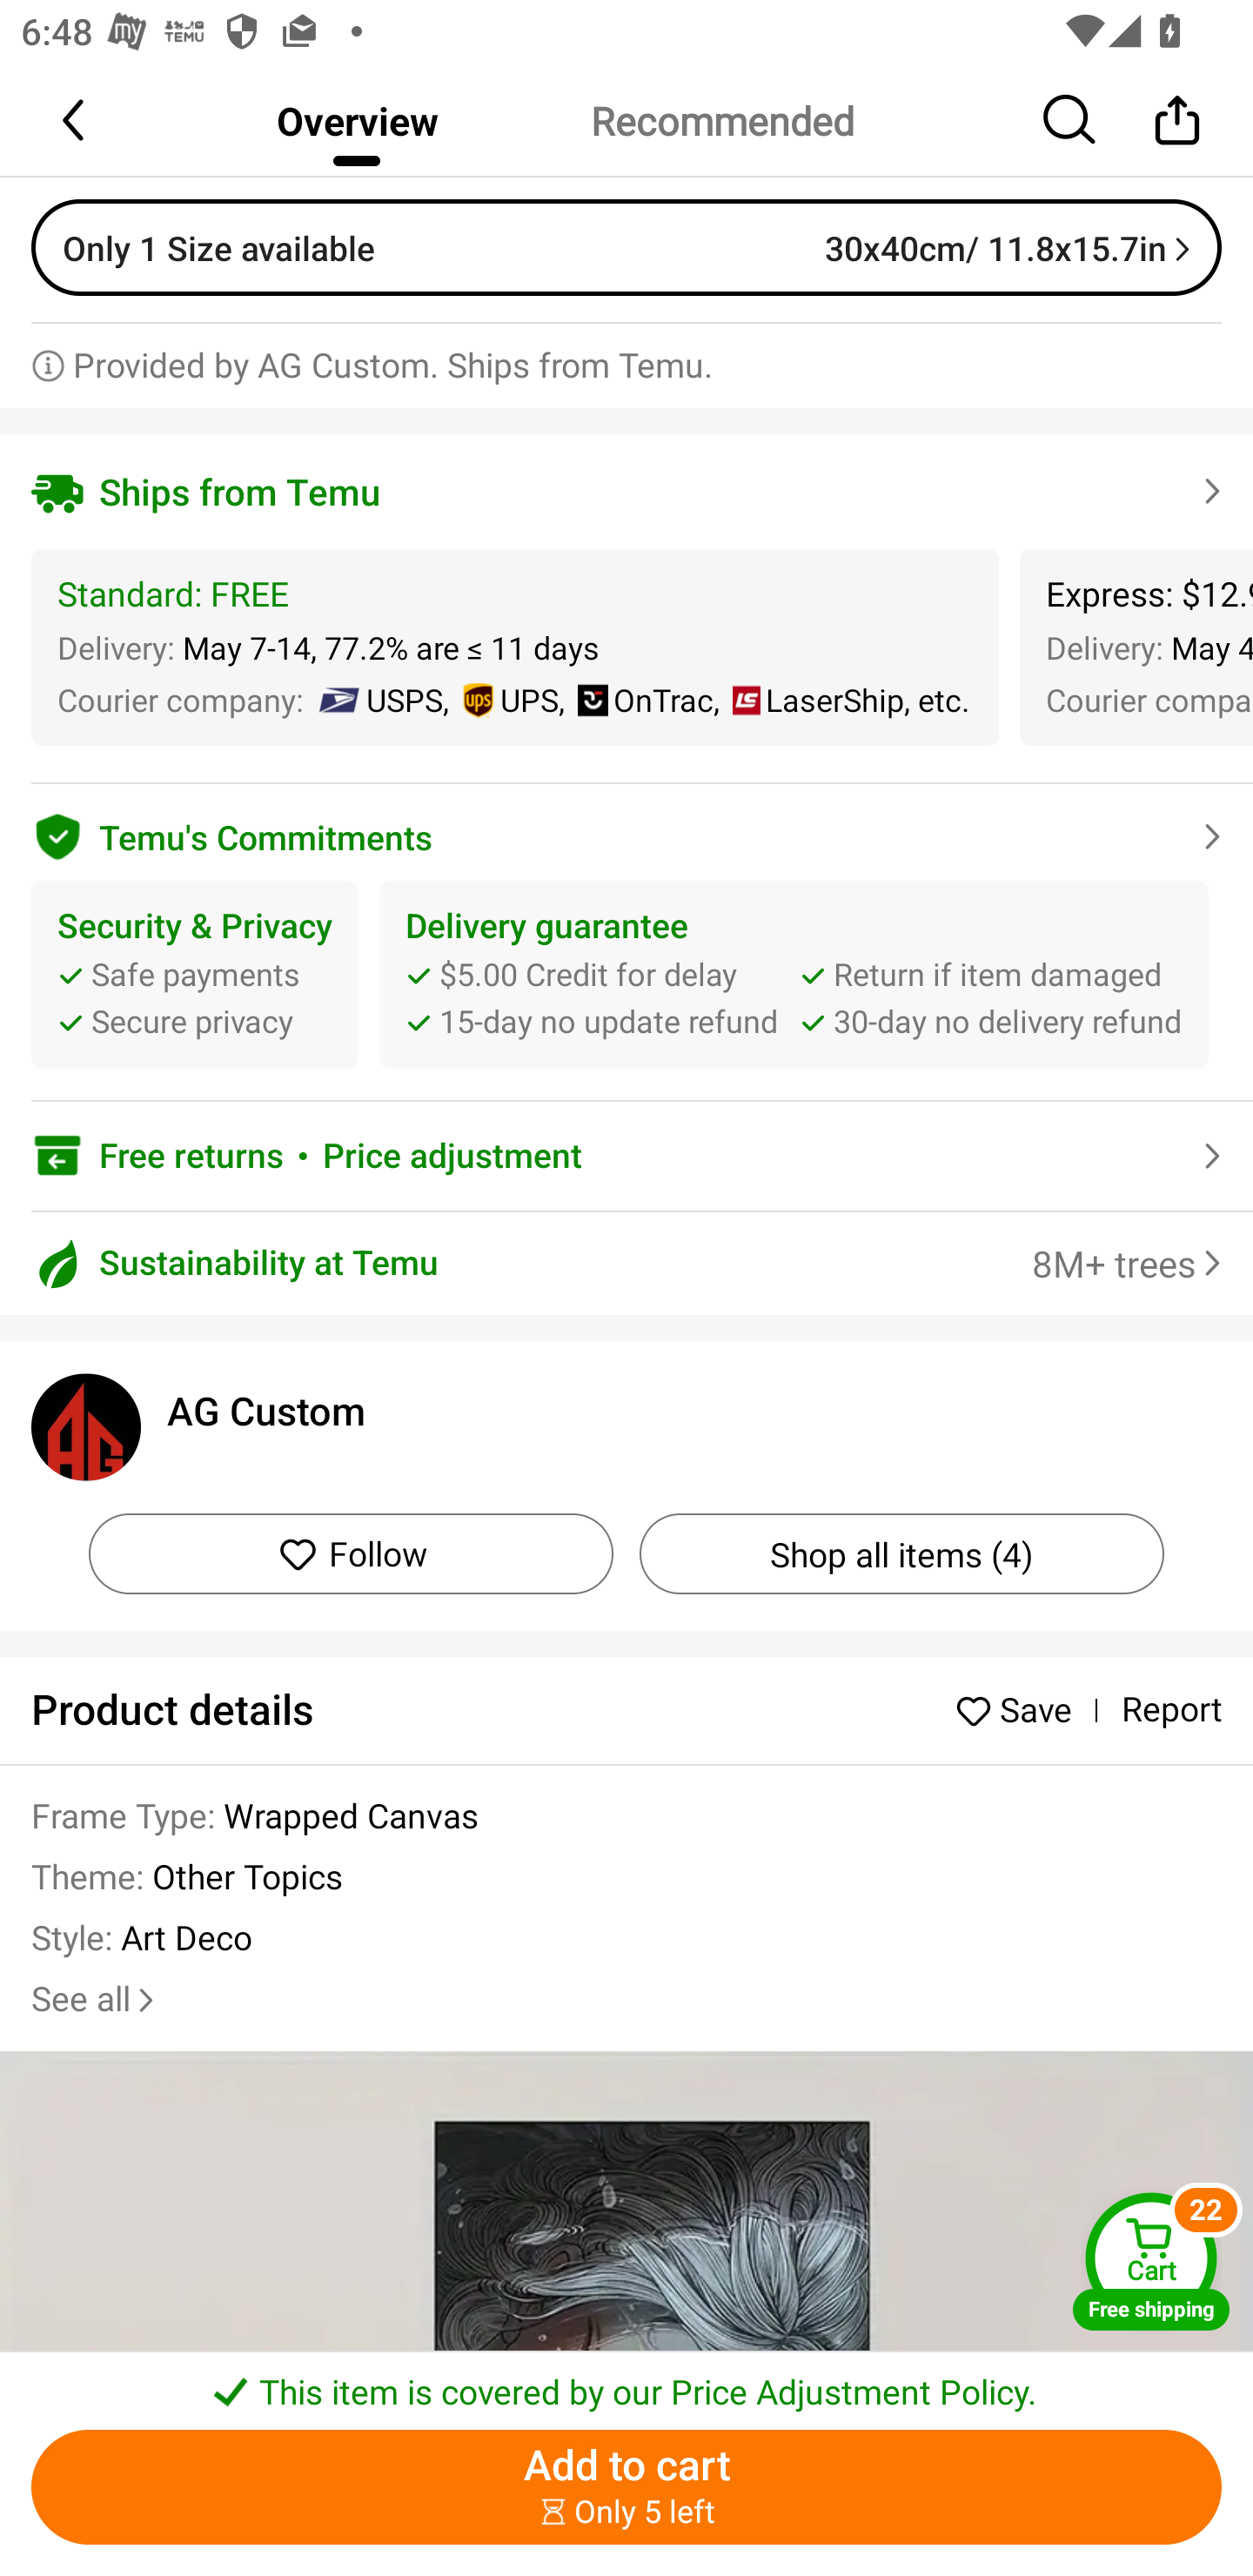 The width and height of the screenshot is (1253, 2576). I want to click on Overview, so click(357, 120).